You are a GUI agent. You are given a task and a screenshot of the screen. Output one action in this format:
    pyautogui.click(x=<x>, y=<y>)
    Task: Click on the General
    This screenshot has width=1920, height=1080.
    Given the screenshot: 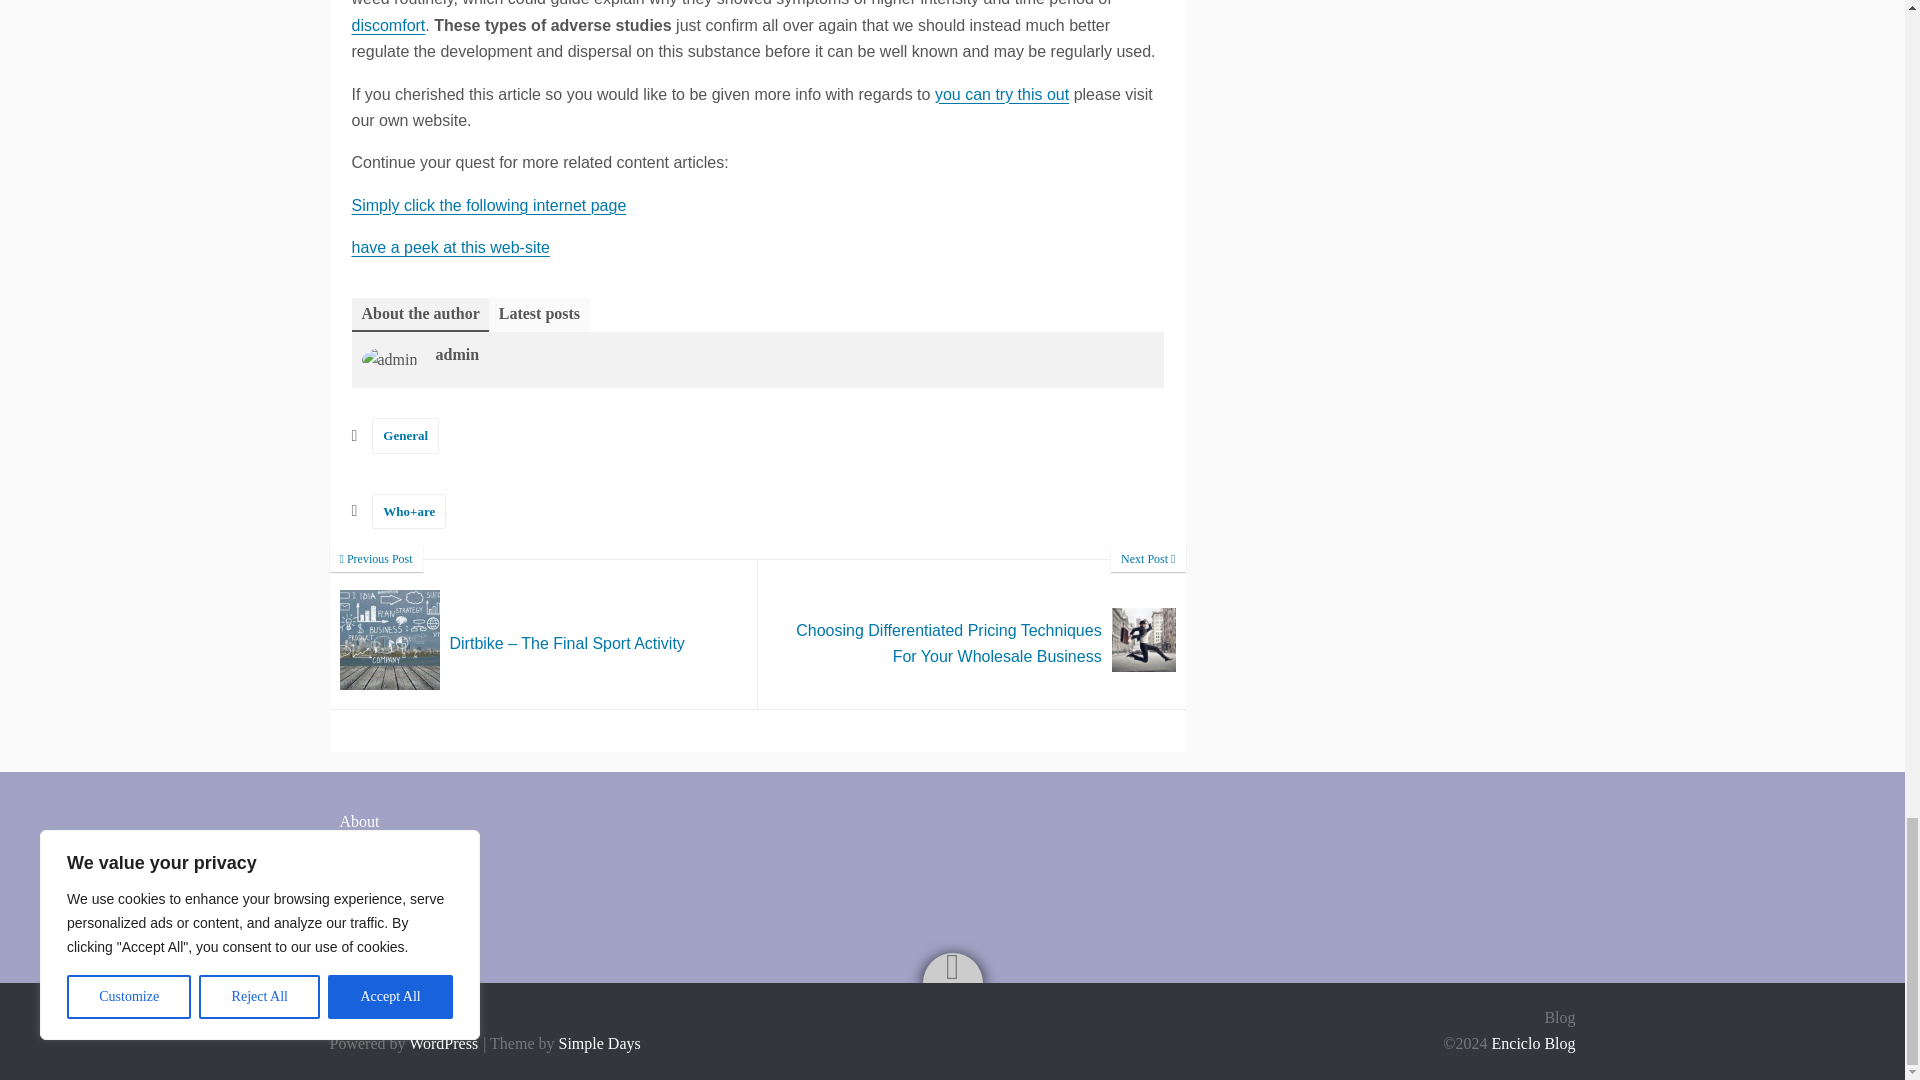 What is the action you would take?
    pyautogui.click(x=406, y=434)
    